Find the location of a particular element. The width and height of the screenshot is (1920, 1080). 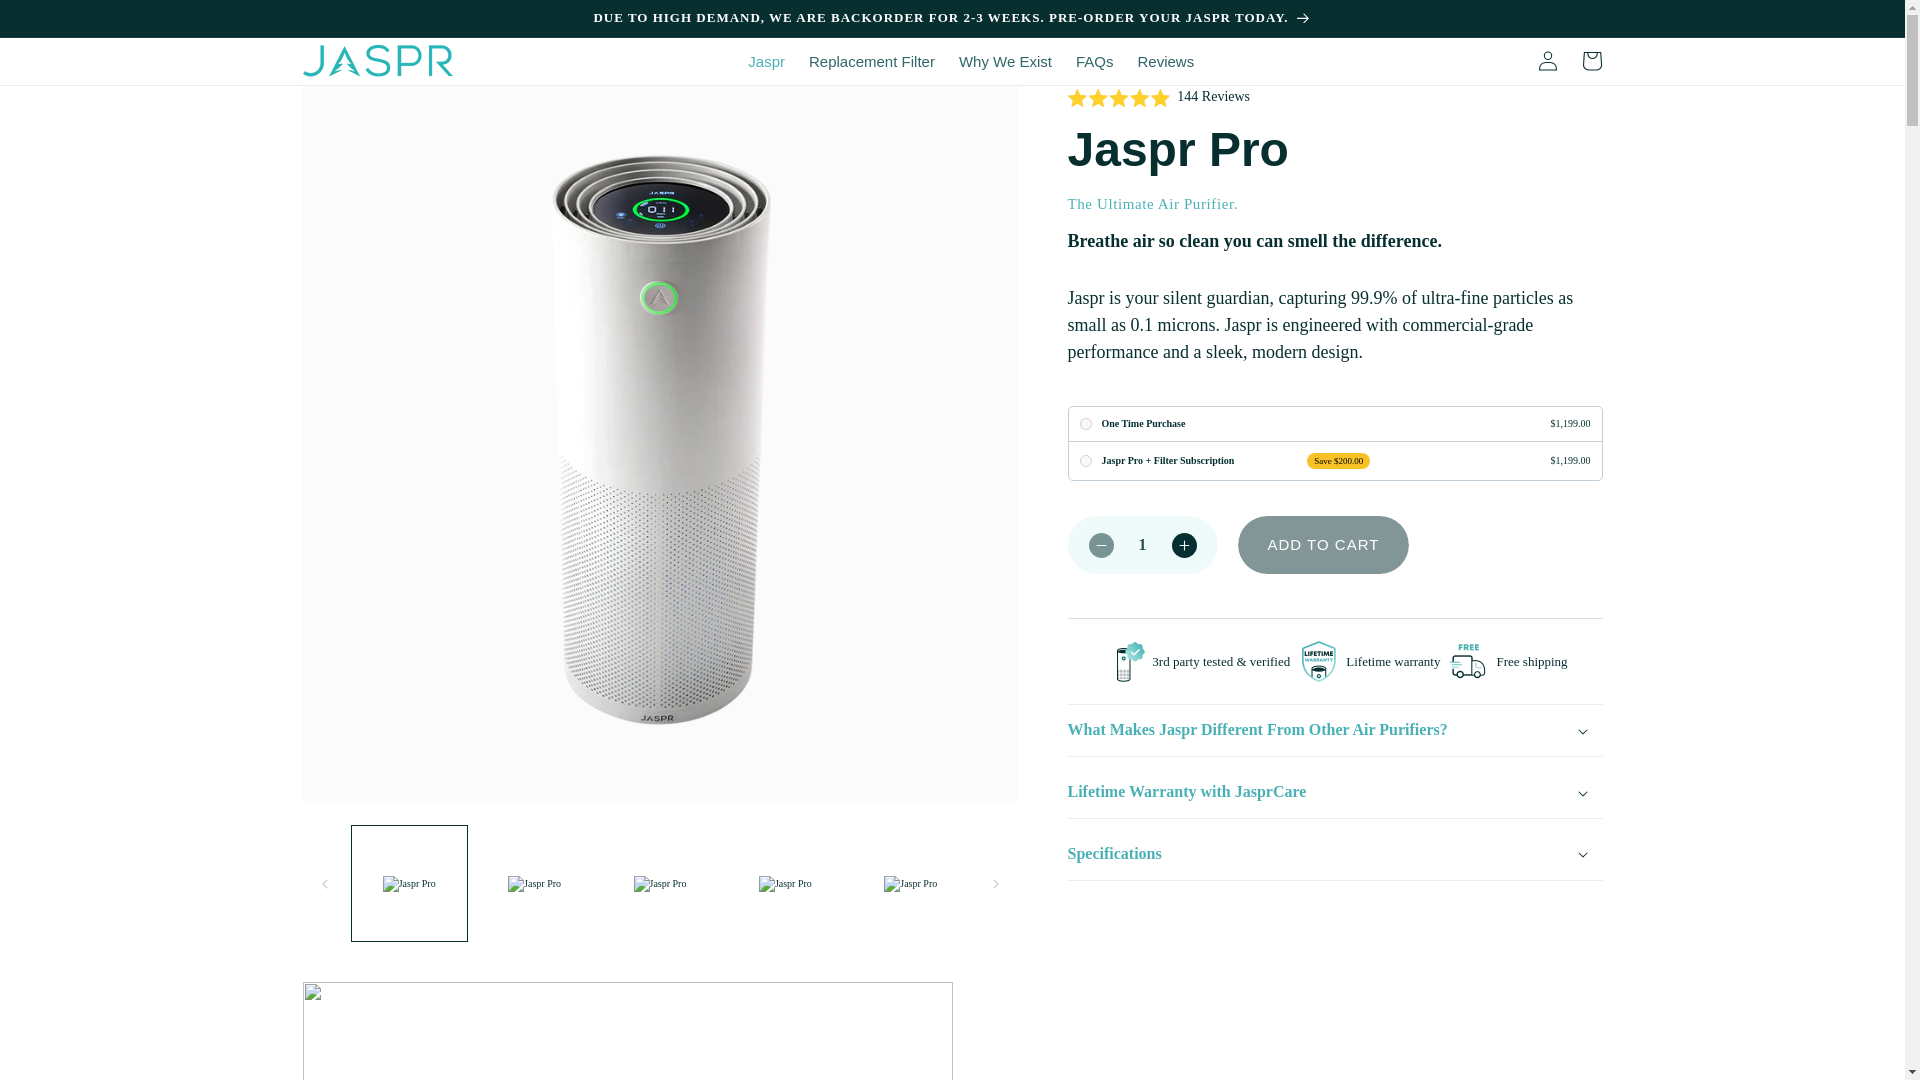

Jaspr is located at coordinates (766, 62).